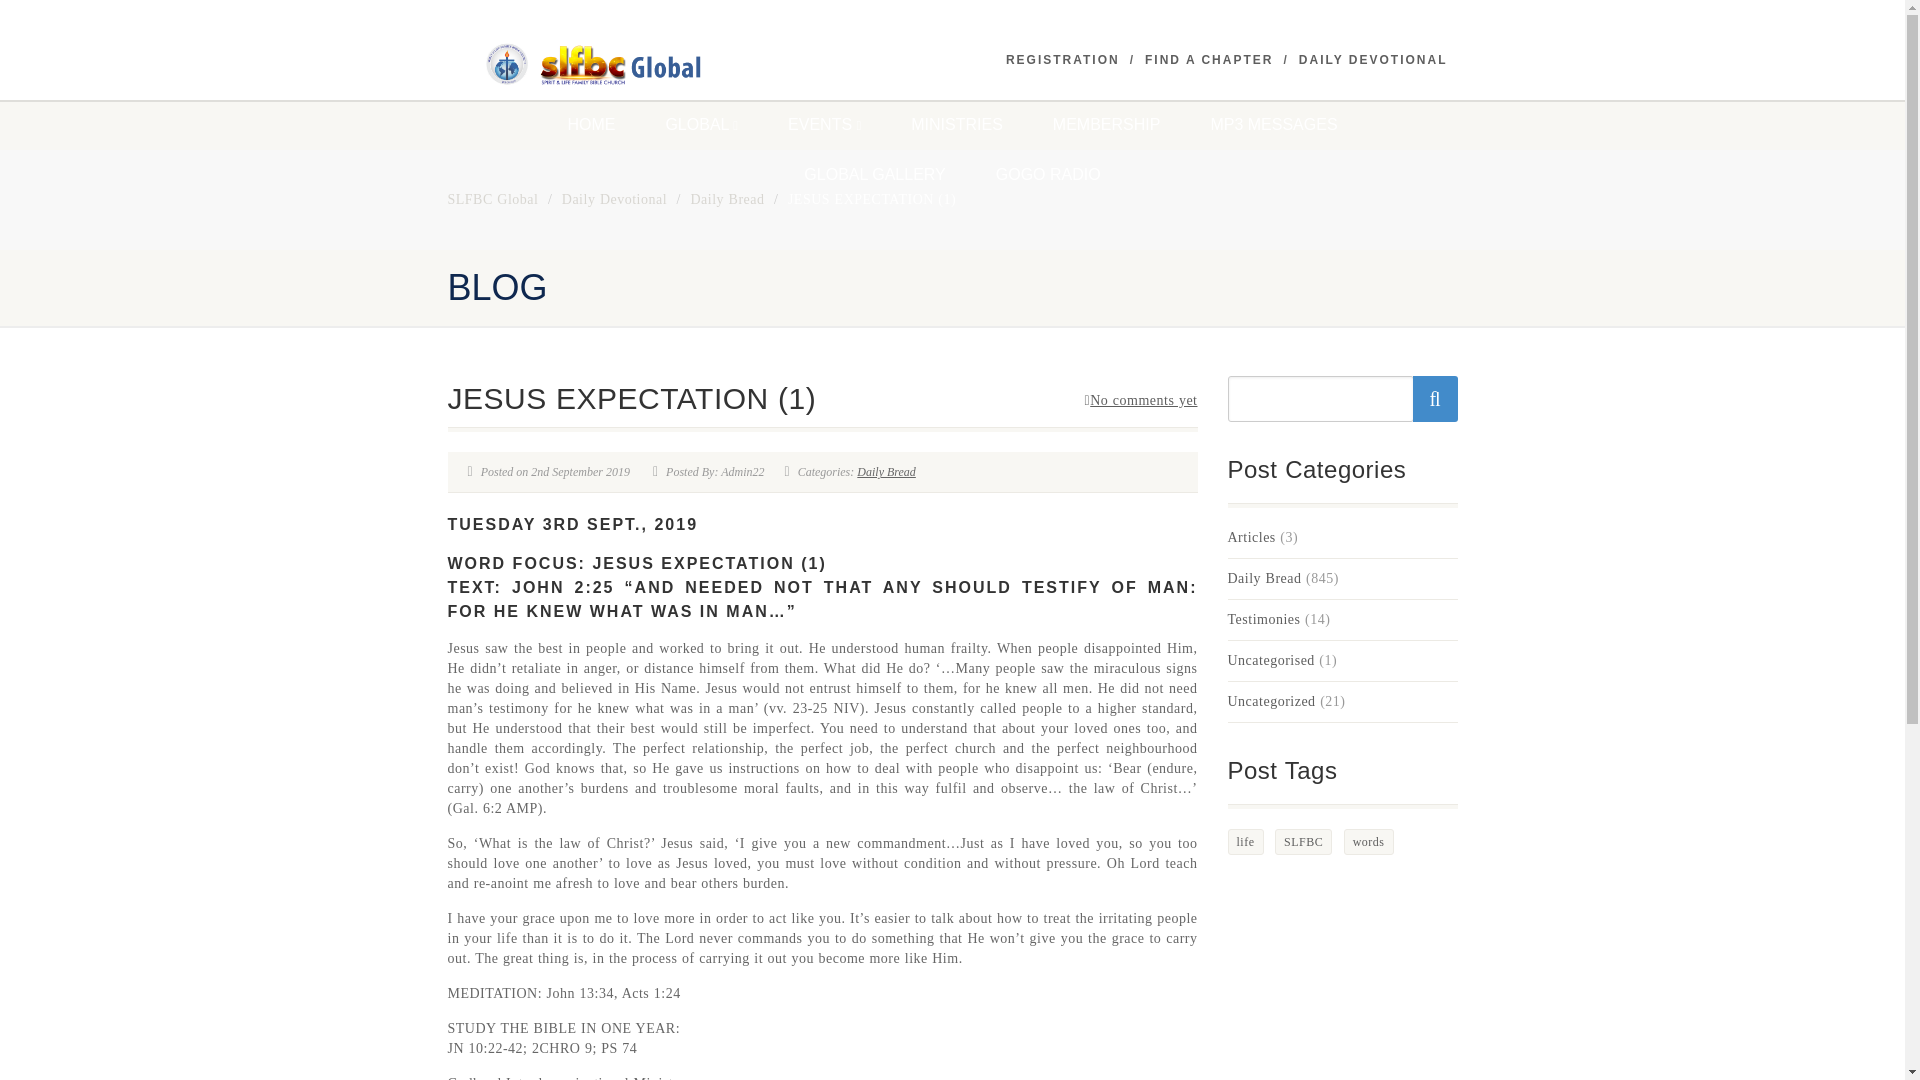  What do you see at coordinates (493, 200) in the screenshot?
I see `Go to SLFBC Global.` at bounding box center [493, 200].